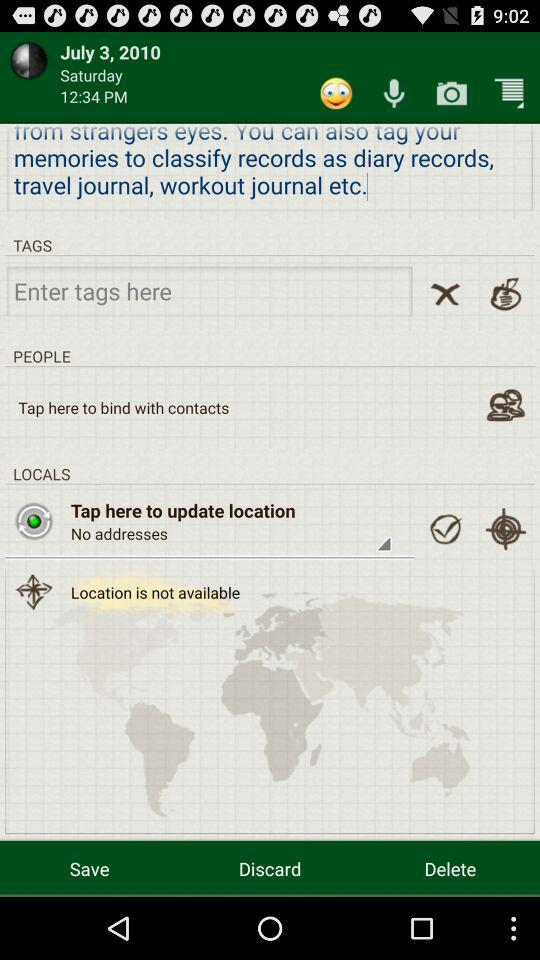  What do you see at coordinates (506, 404) in the screenshot?
I see `add contacts` at bounding box center [506, 404].